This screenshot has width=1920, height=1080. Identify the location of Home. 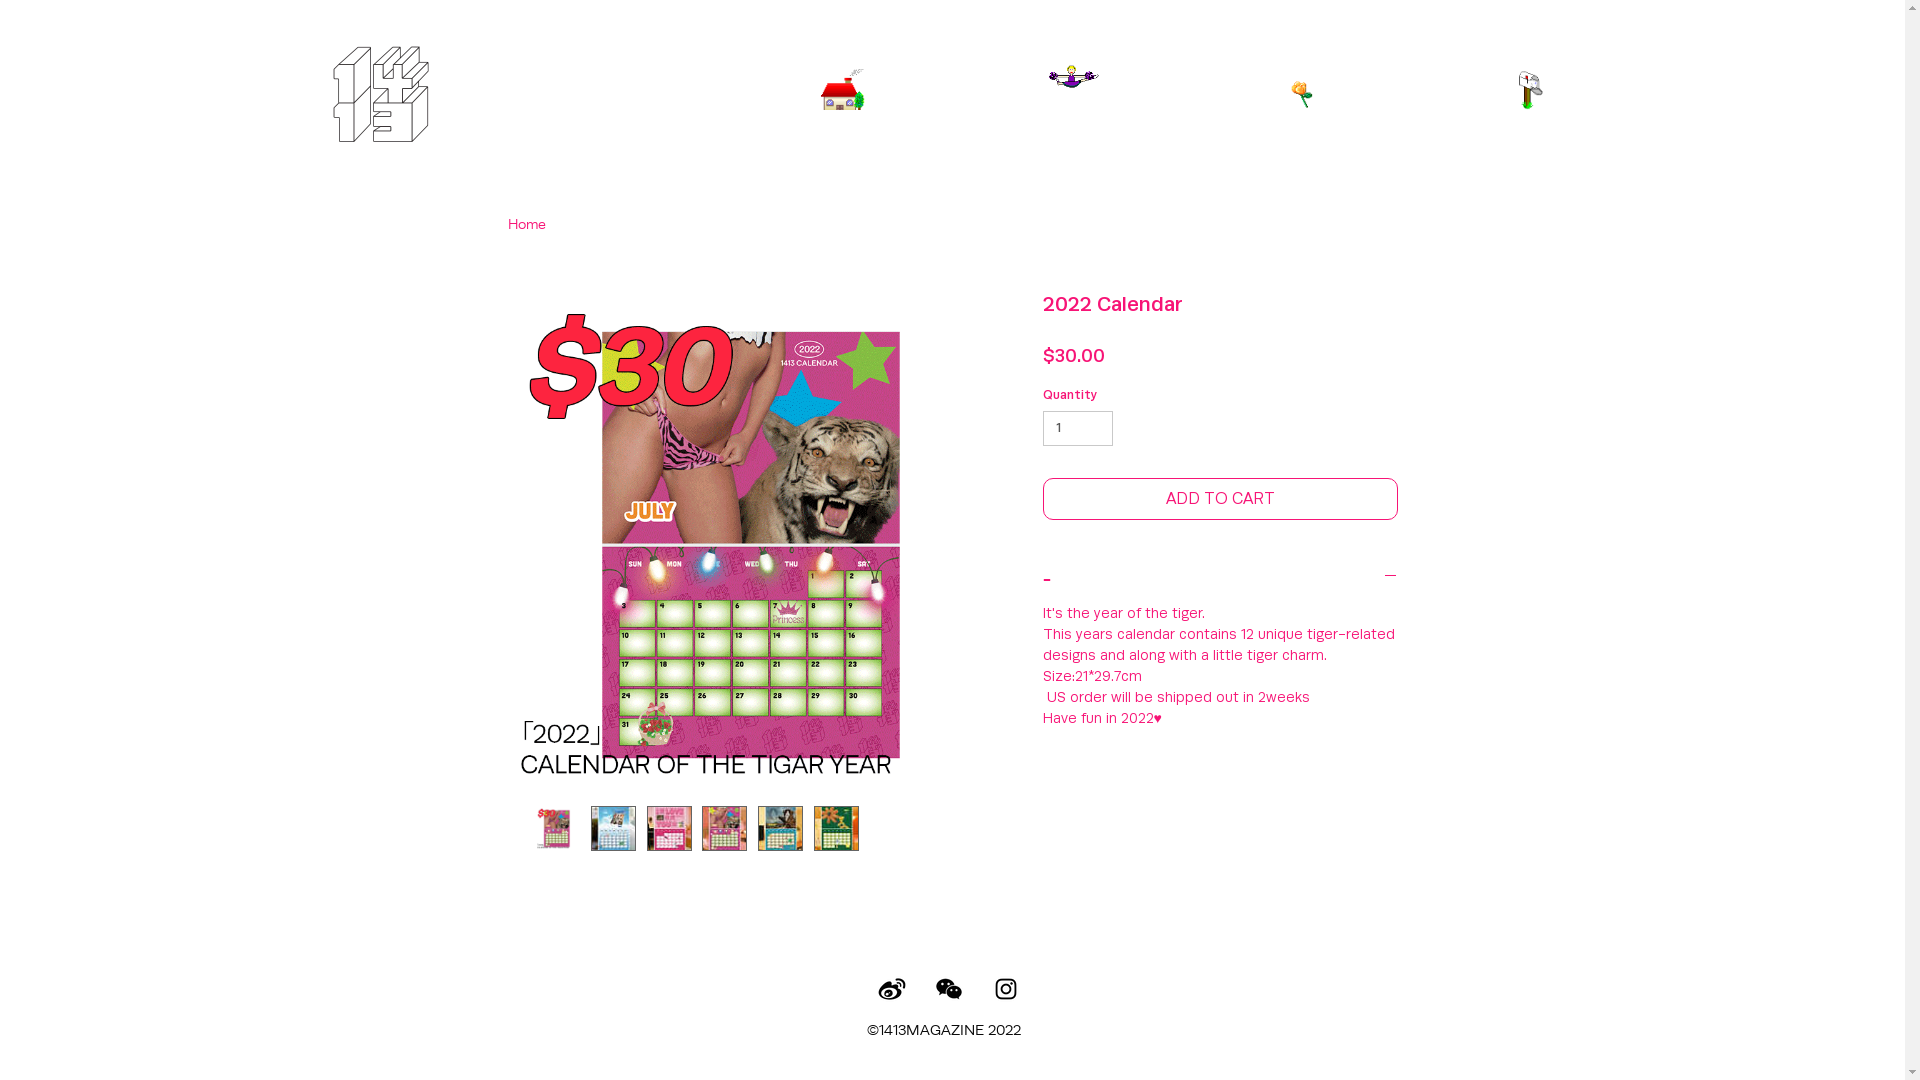
(527, 224).